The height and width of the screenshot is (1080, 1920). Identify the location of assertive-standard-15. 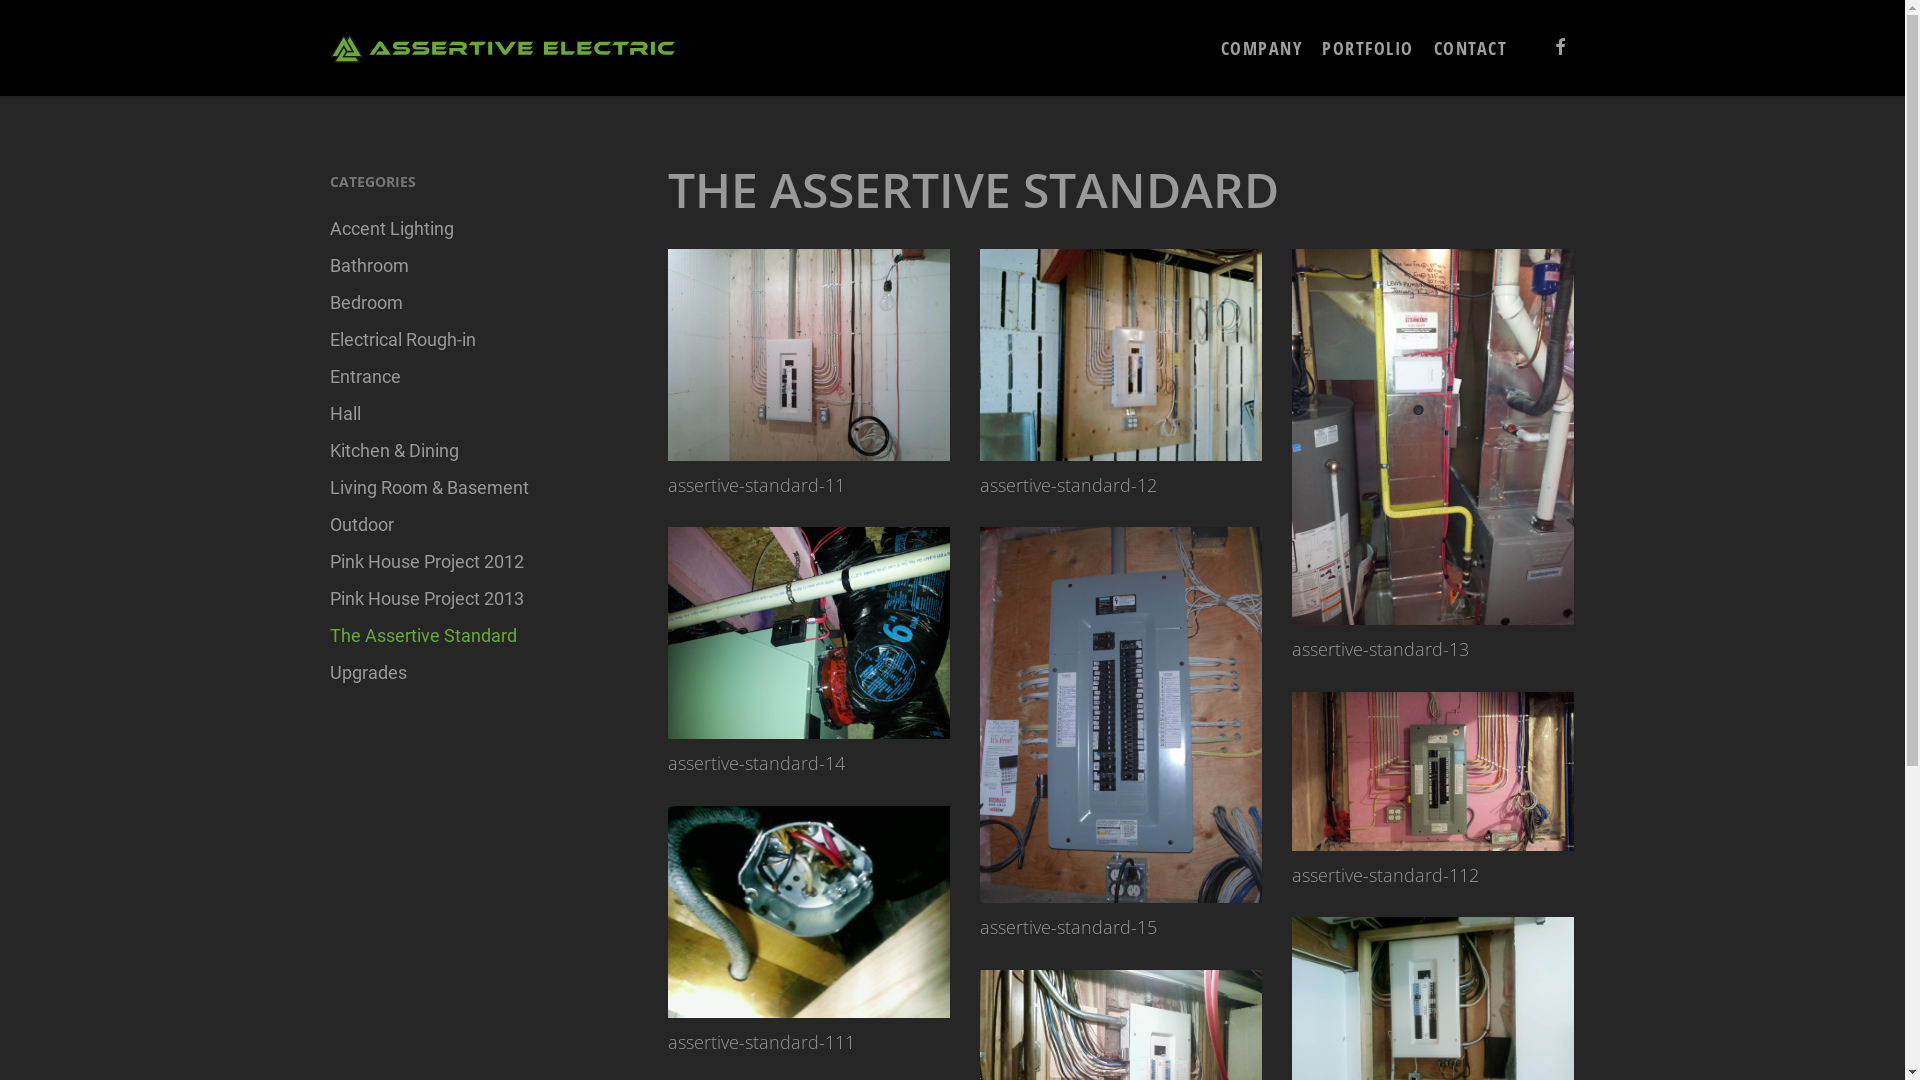
(1120, 715).